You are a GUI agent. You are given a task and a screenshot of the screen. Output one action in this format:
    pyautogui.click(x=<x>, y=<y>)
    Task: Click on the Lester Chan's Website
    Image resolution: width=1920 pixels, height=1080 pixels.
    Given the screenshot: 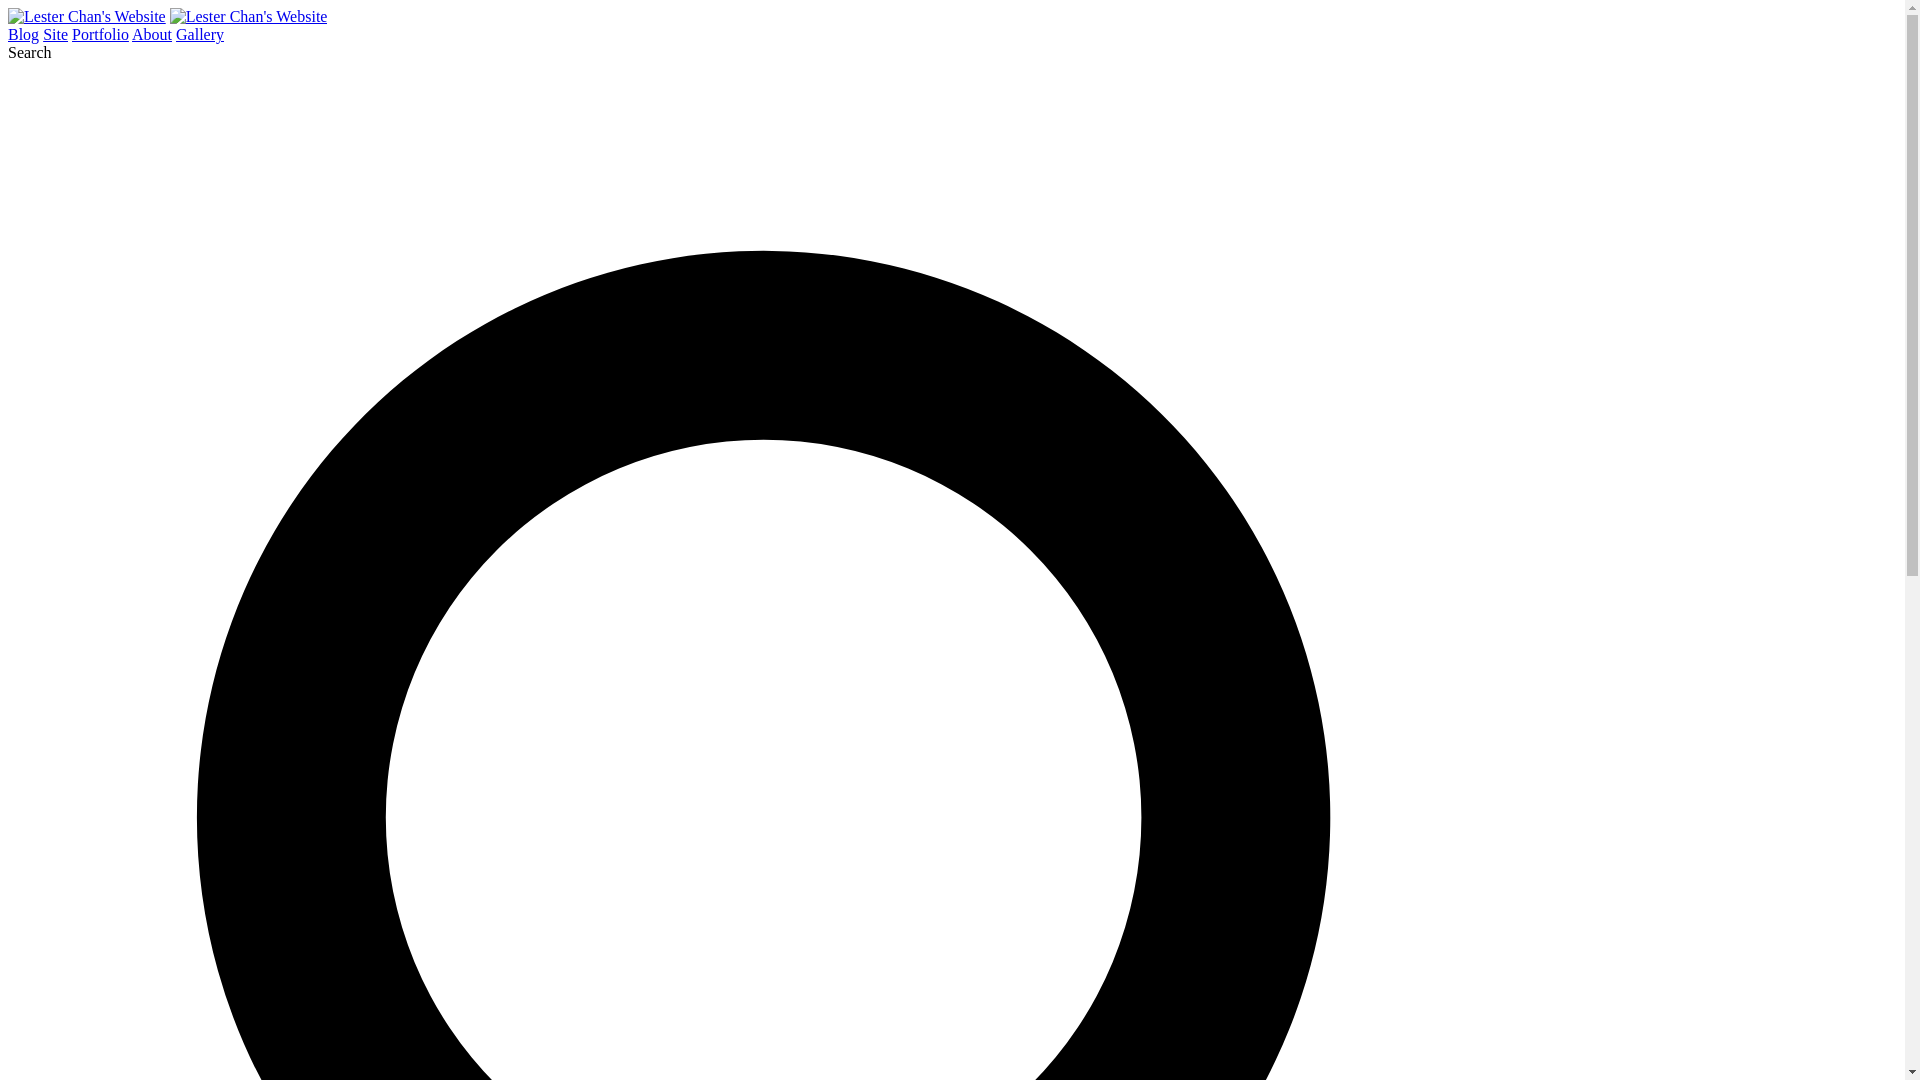 What is the action you would take?
    pyautogui.click(x=249, y=16)
    